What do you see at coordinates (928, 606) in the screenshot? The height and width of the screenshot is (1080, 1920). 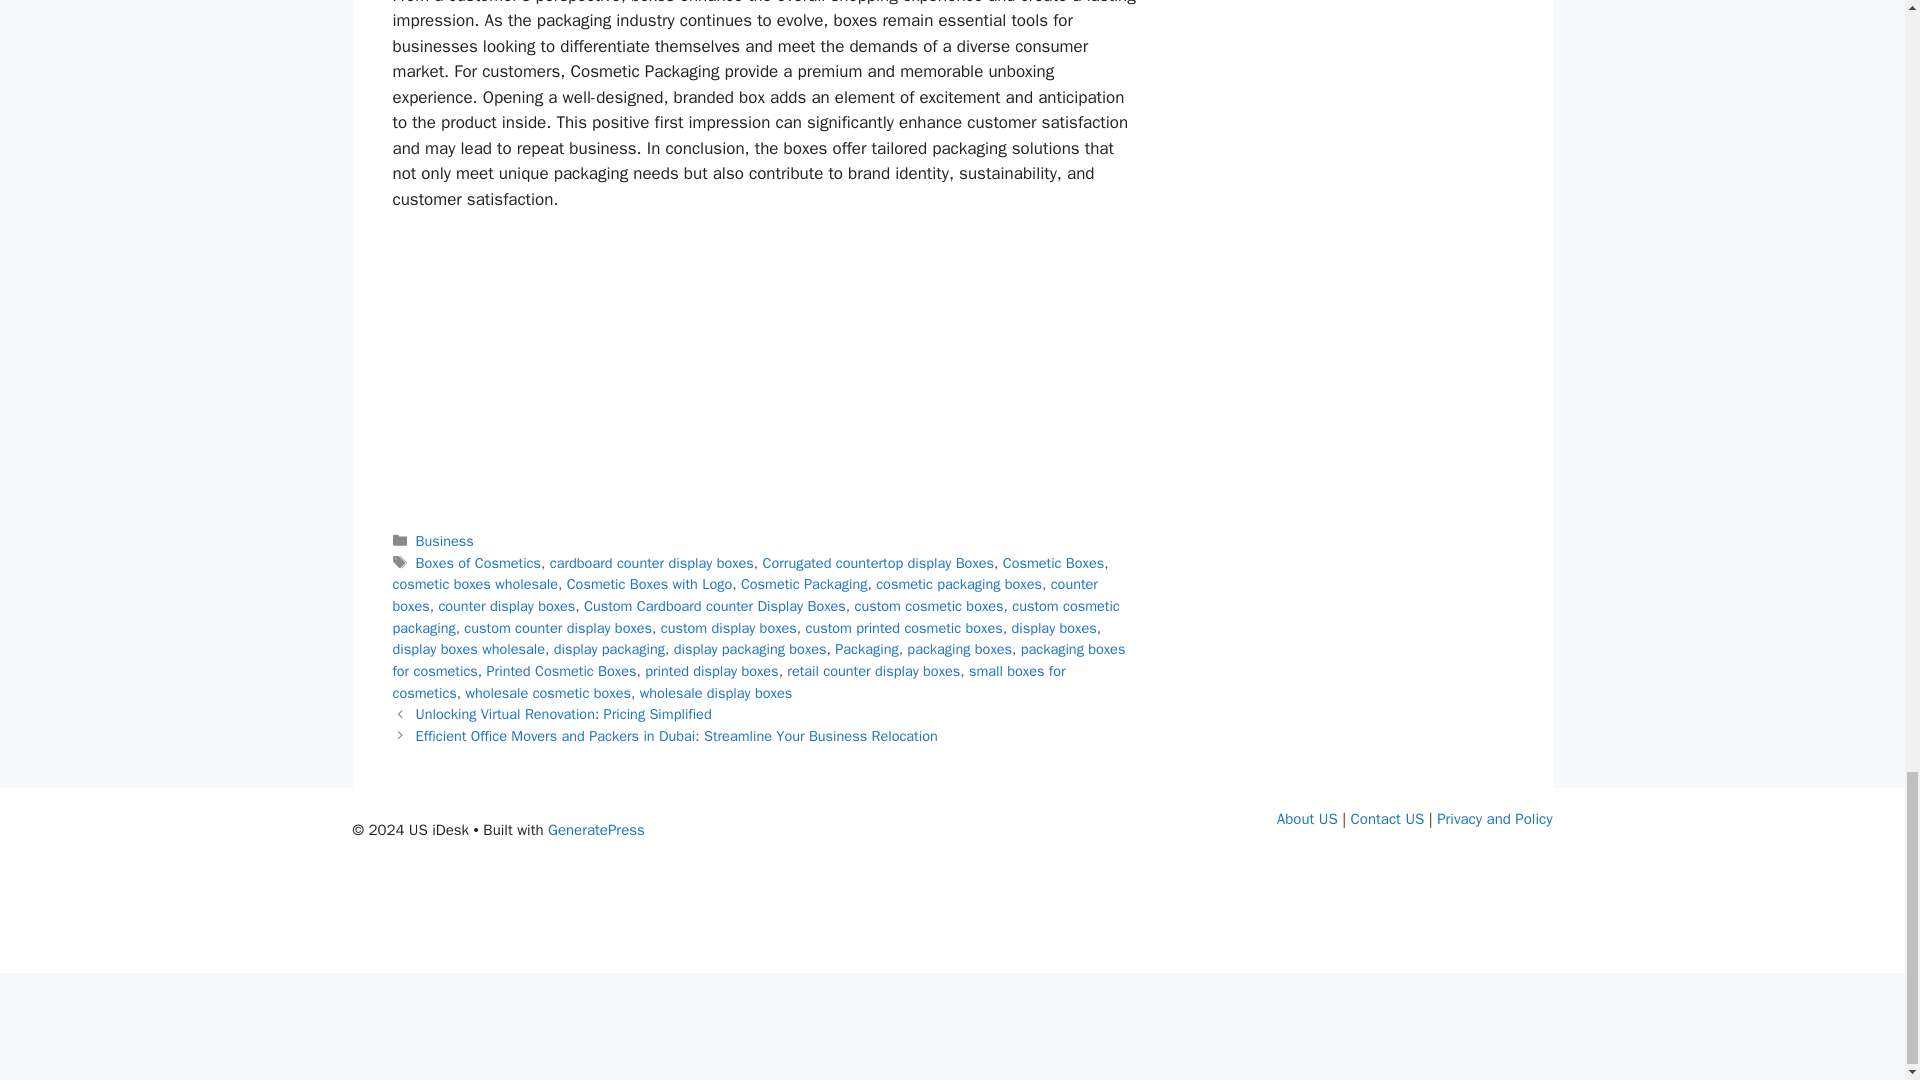 I see `custom cosmetic boxes` at bounding box center [928, 606].